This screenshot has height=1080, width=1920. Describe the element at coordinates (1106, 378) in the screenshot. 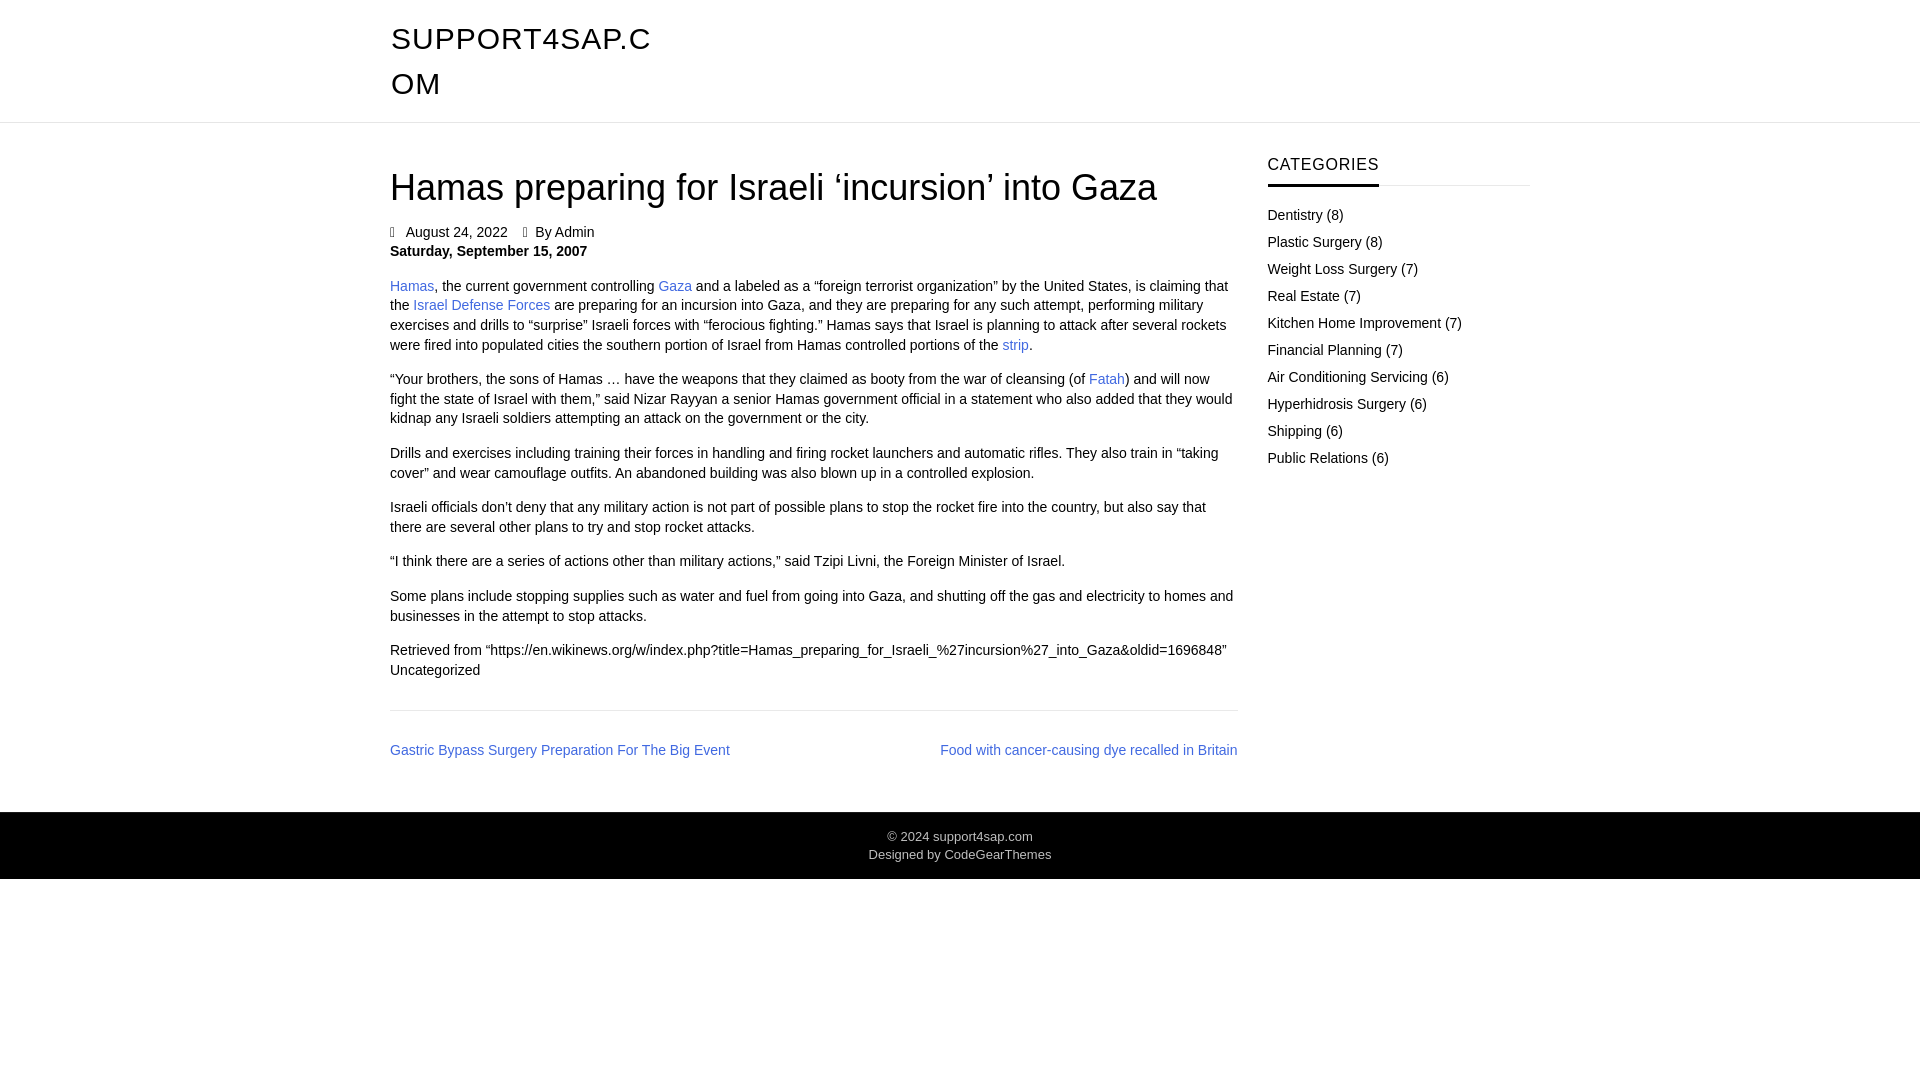

I see `Fatah` at that location.